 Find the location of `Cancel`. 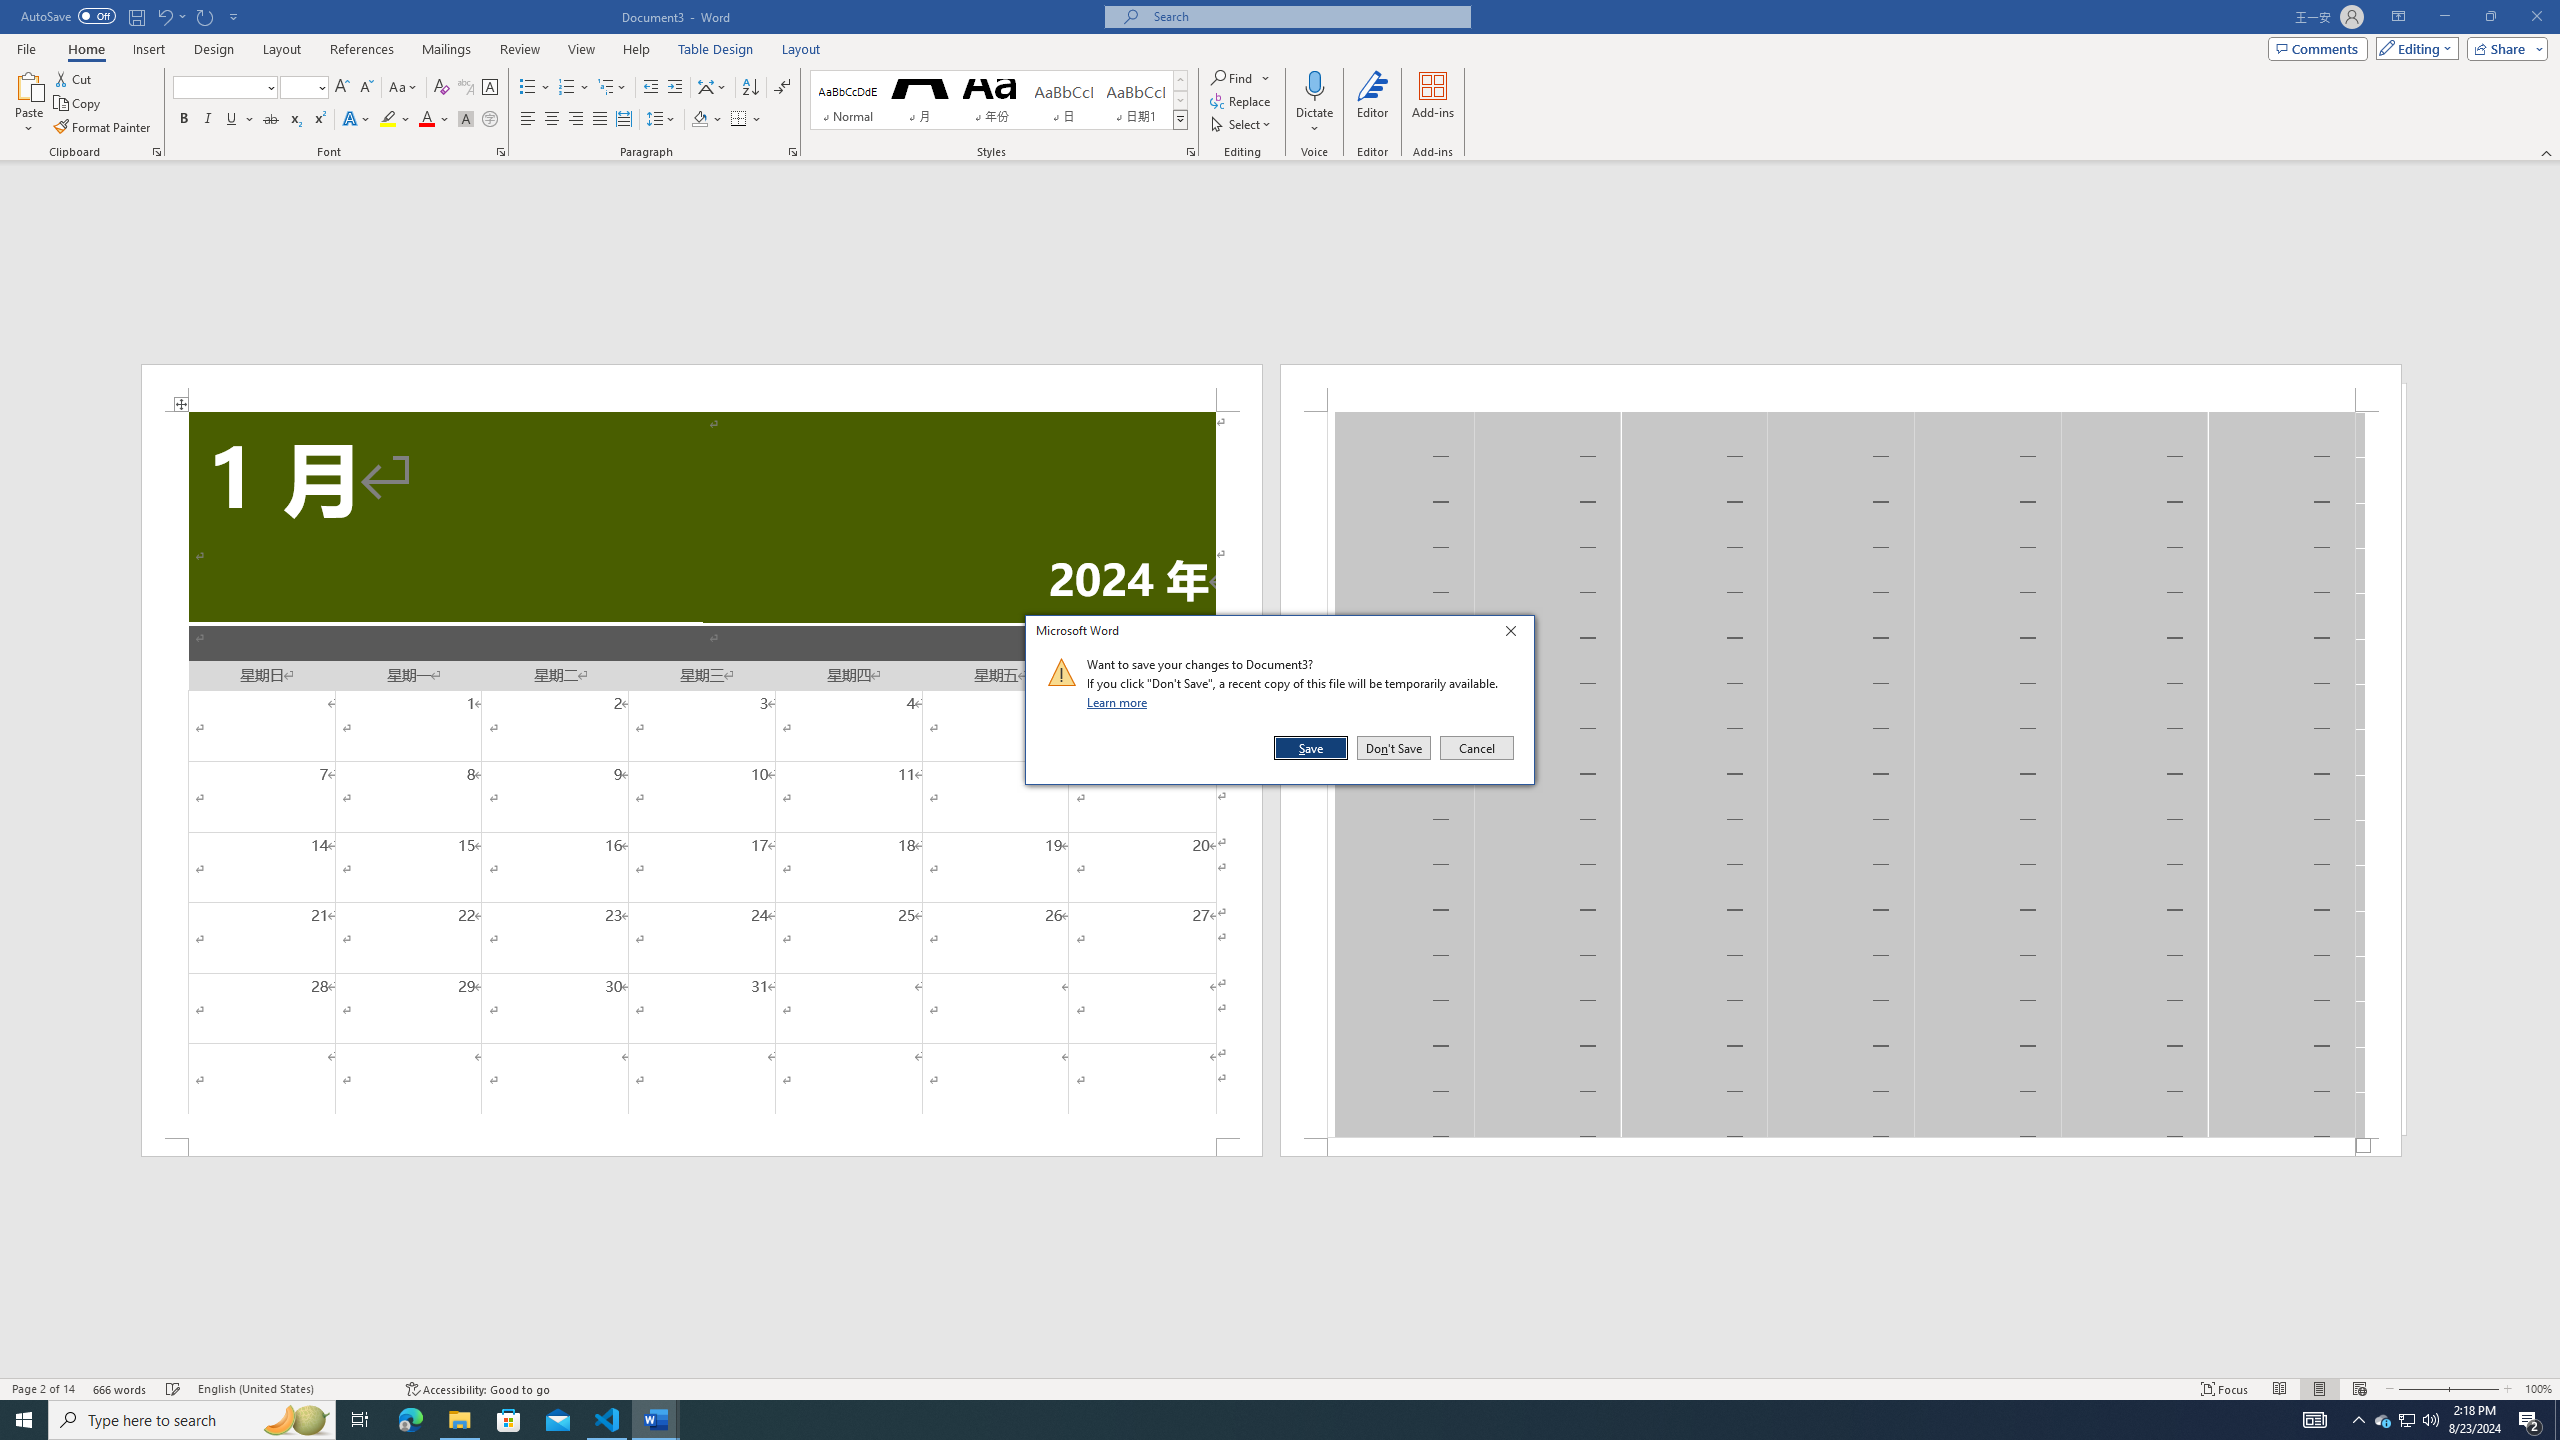

Cancel is located at coordinates (1475, 748).